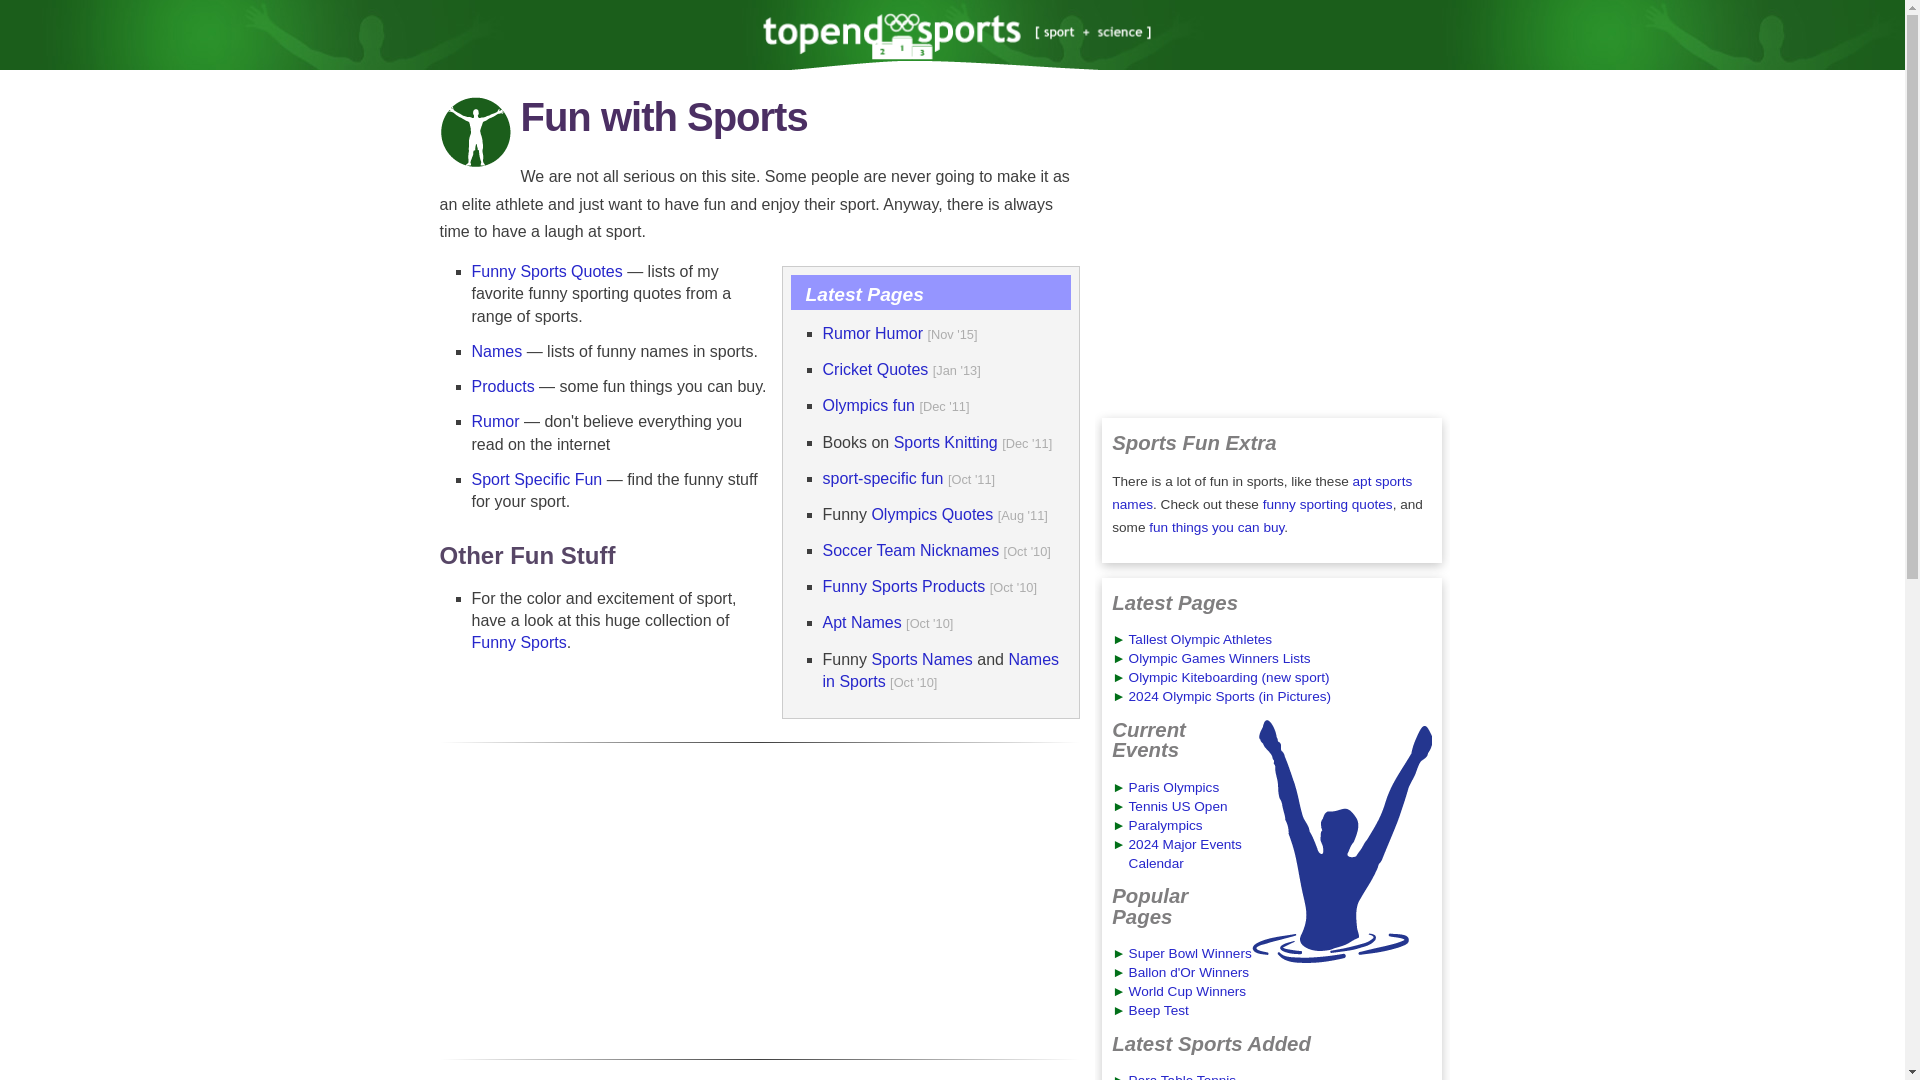 This screenshot has width=1920, height=1080. Describe the element at coordinates (874, 369) in the screenshot. I see `Cricket Quotes` at that location.